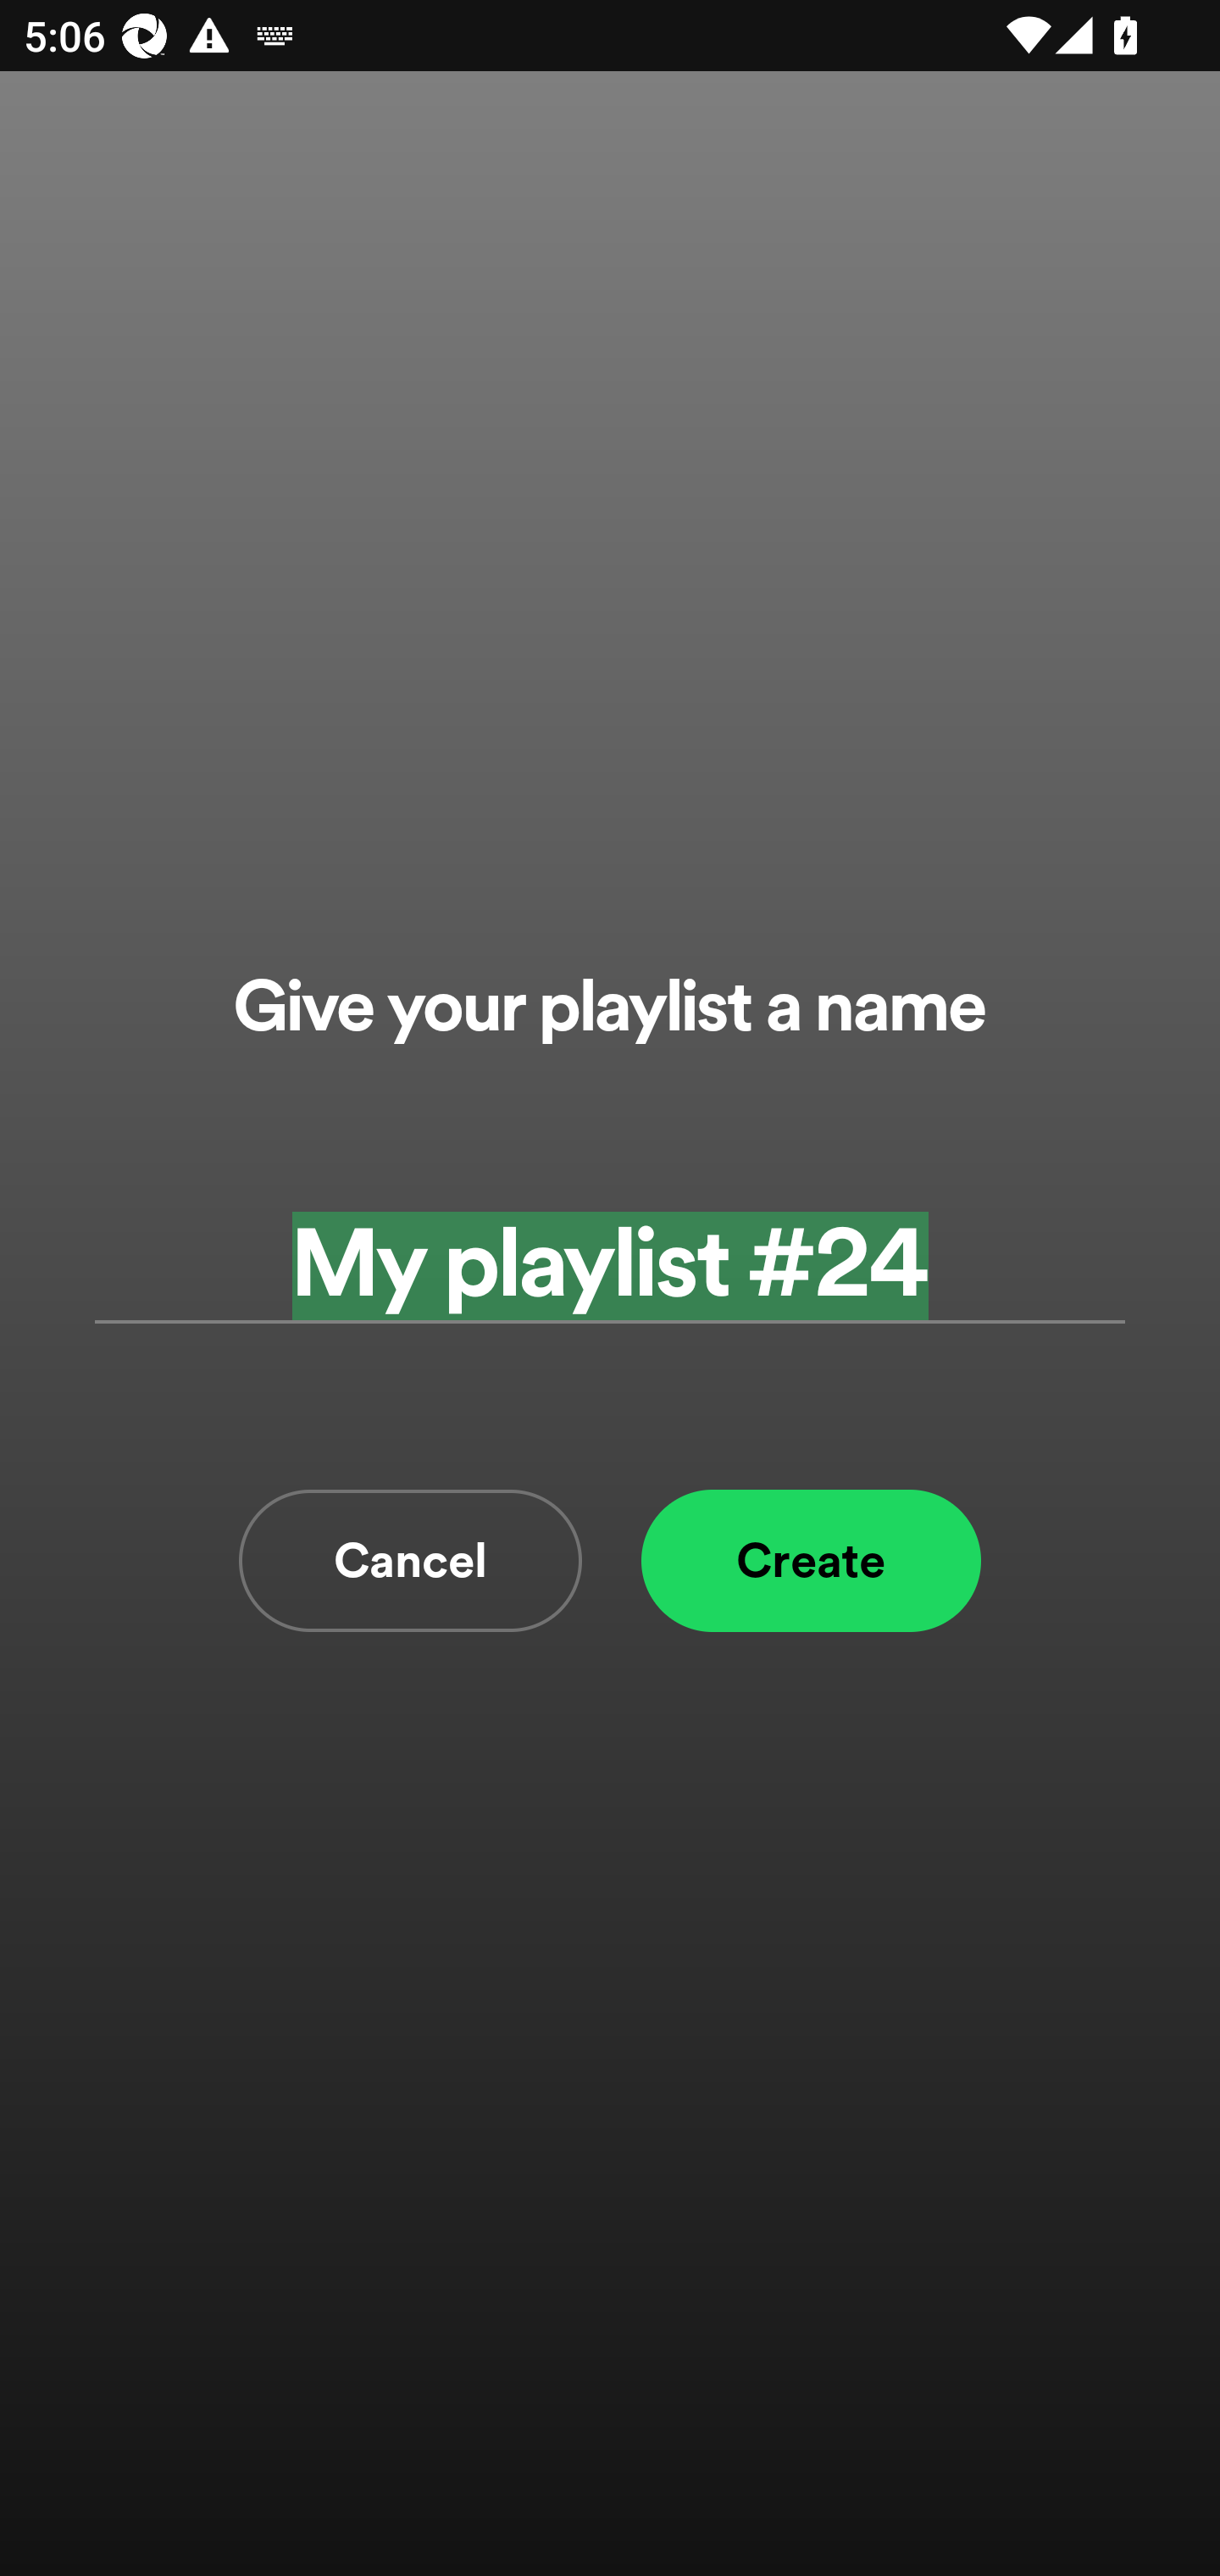 This screenshot has height=2576, width=1220. What do you see at coordinates (410, 1561) in the screenshot?
I see `Cancel` at bounding box center [410, 1561].